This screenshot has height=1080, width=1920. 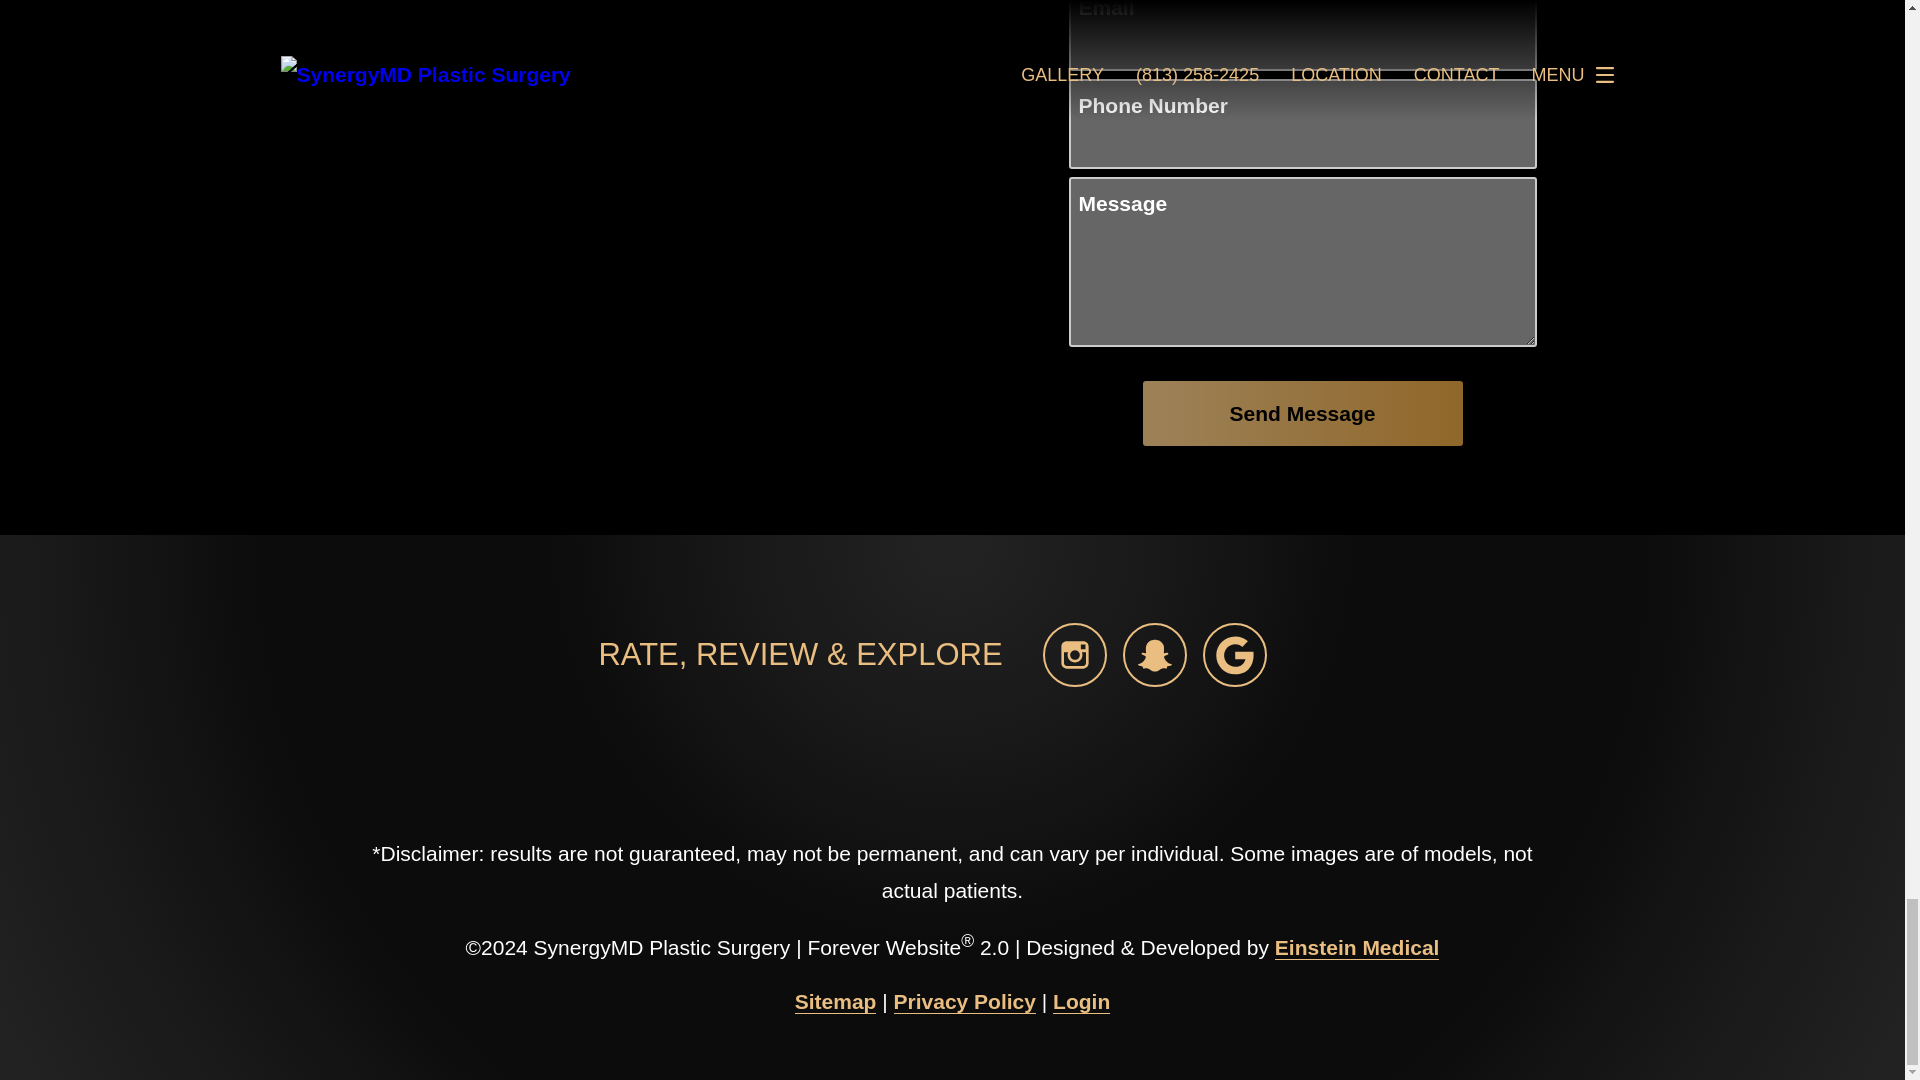 I want to click on Sitemap, so click(x=836, y=1002).